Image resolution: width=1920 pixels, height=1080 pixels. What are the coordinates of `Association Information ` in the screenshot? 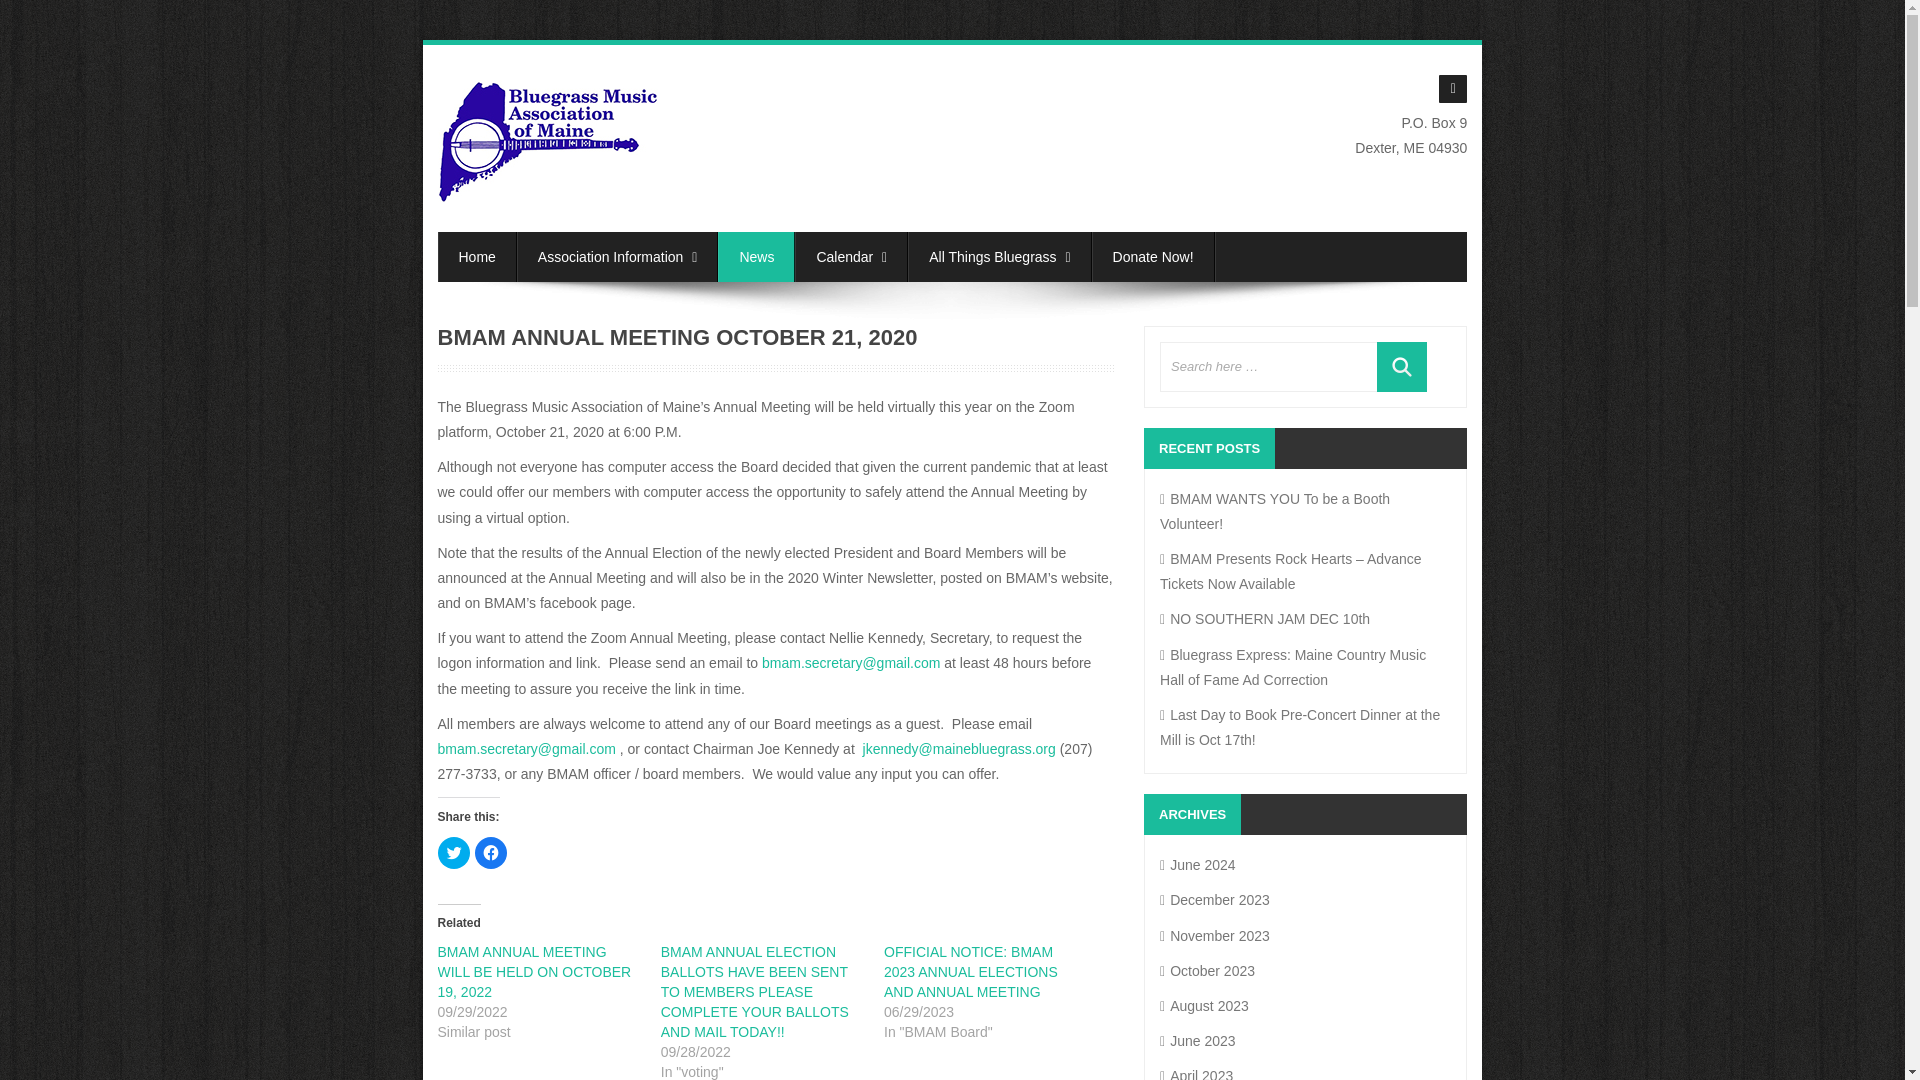 It's located at (617, 256).